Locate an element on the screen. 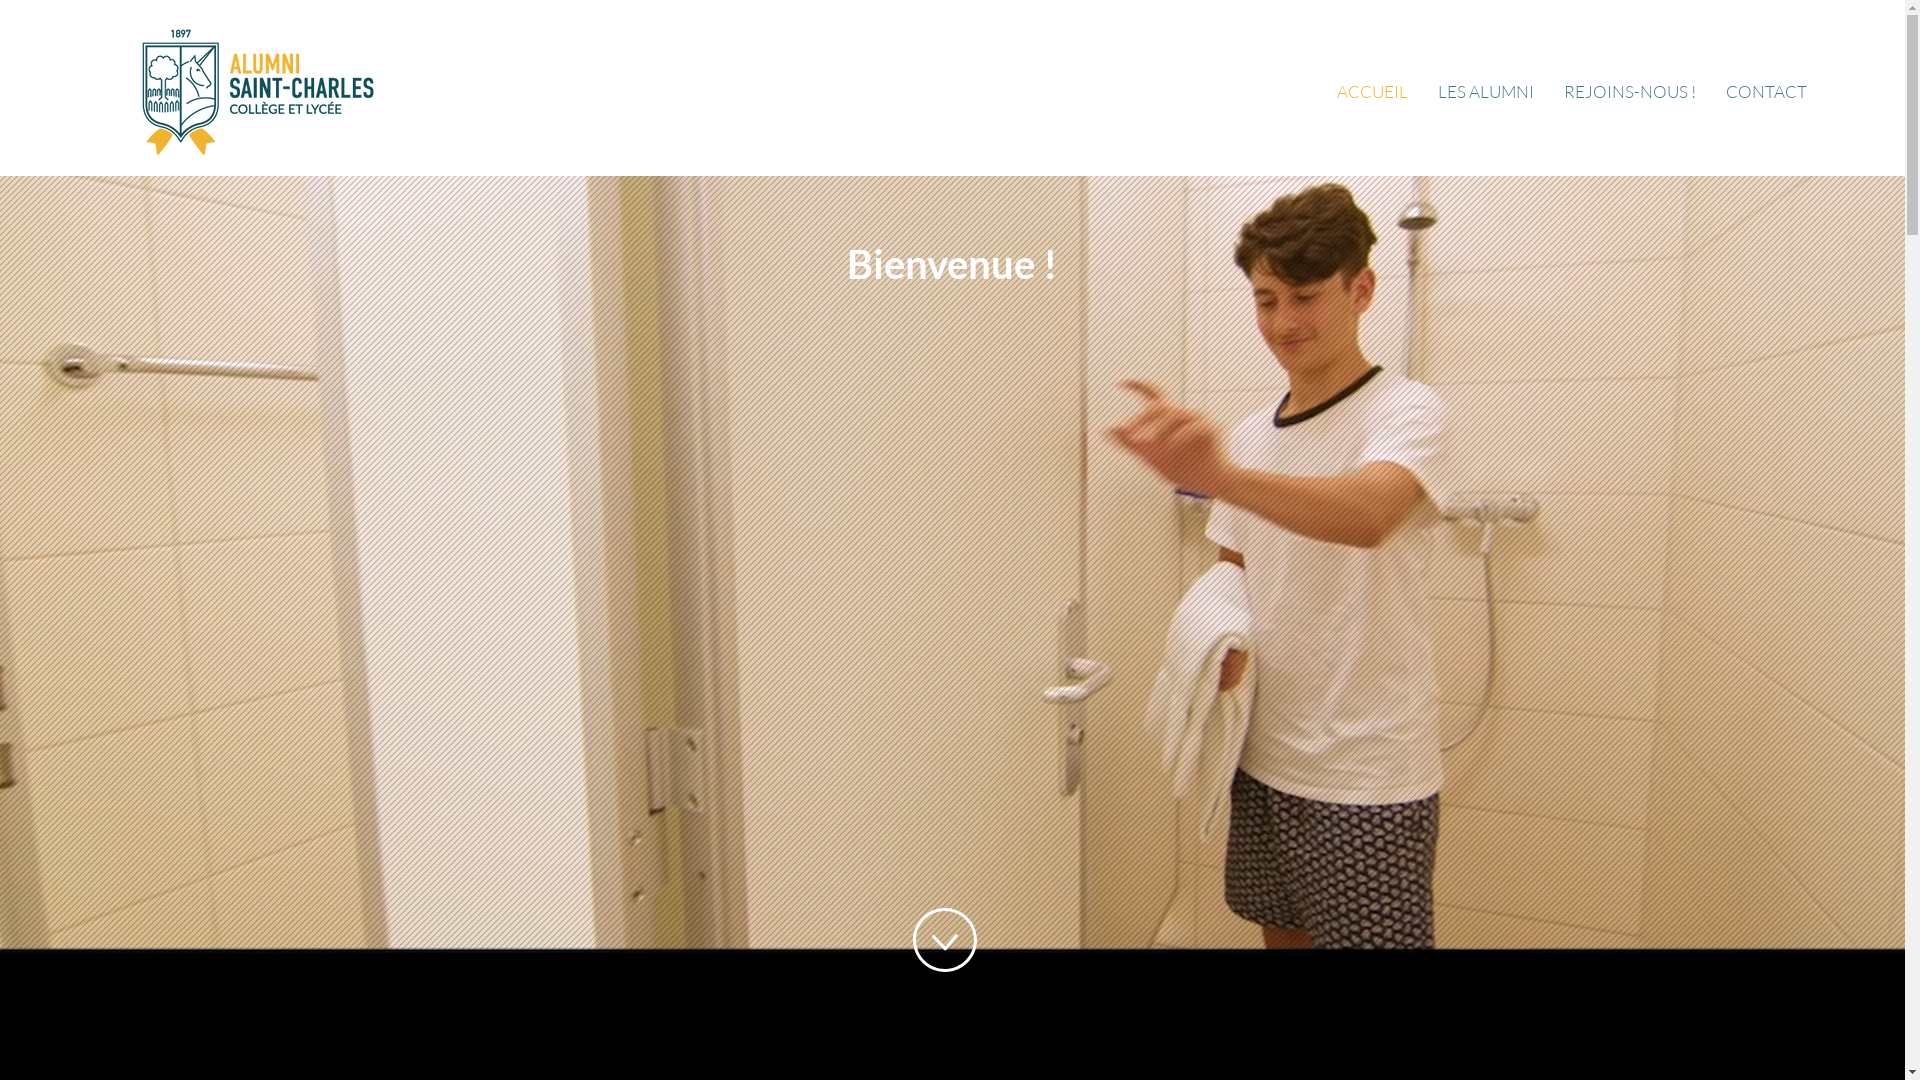 The width and height of the screenshot is (1920, 1080). LES ALUMNI is located at coordinates (1486, 92).